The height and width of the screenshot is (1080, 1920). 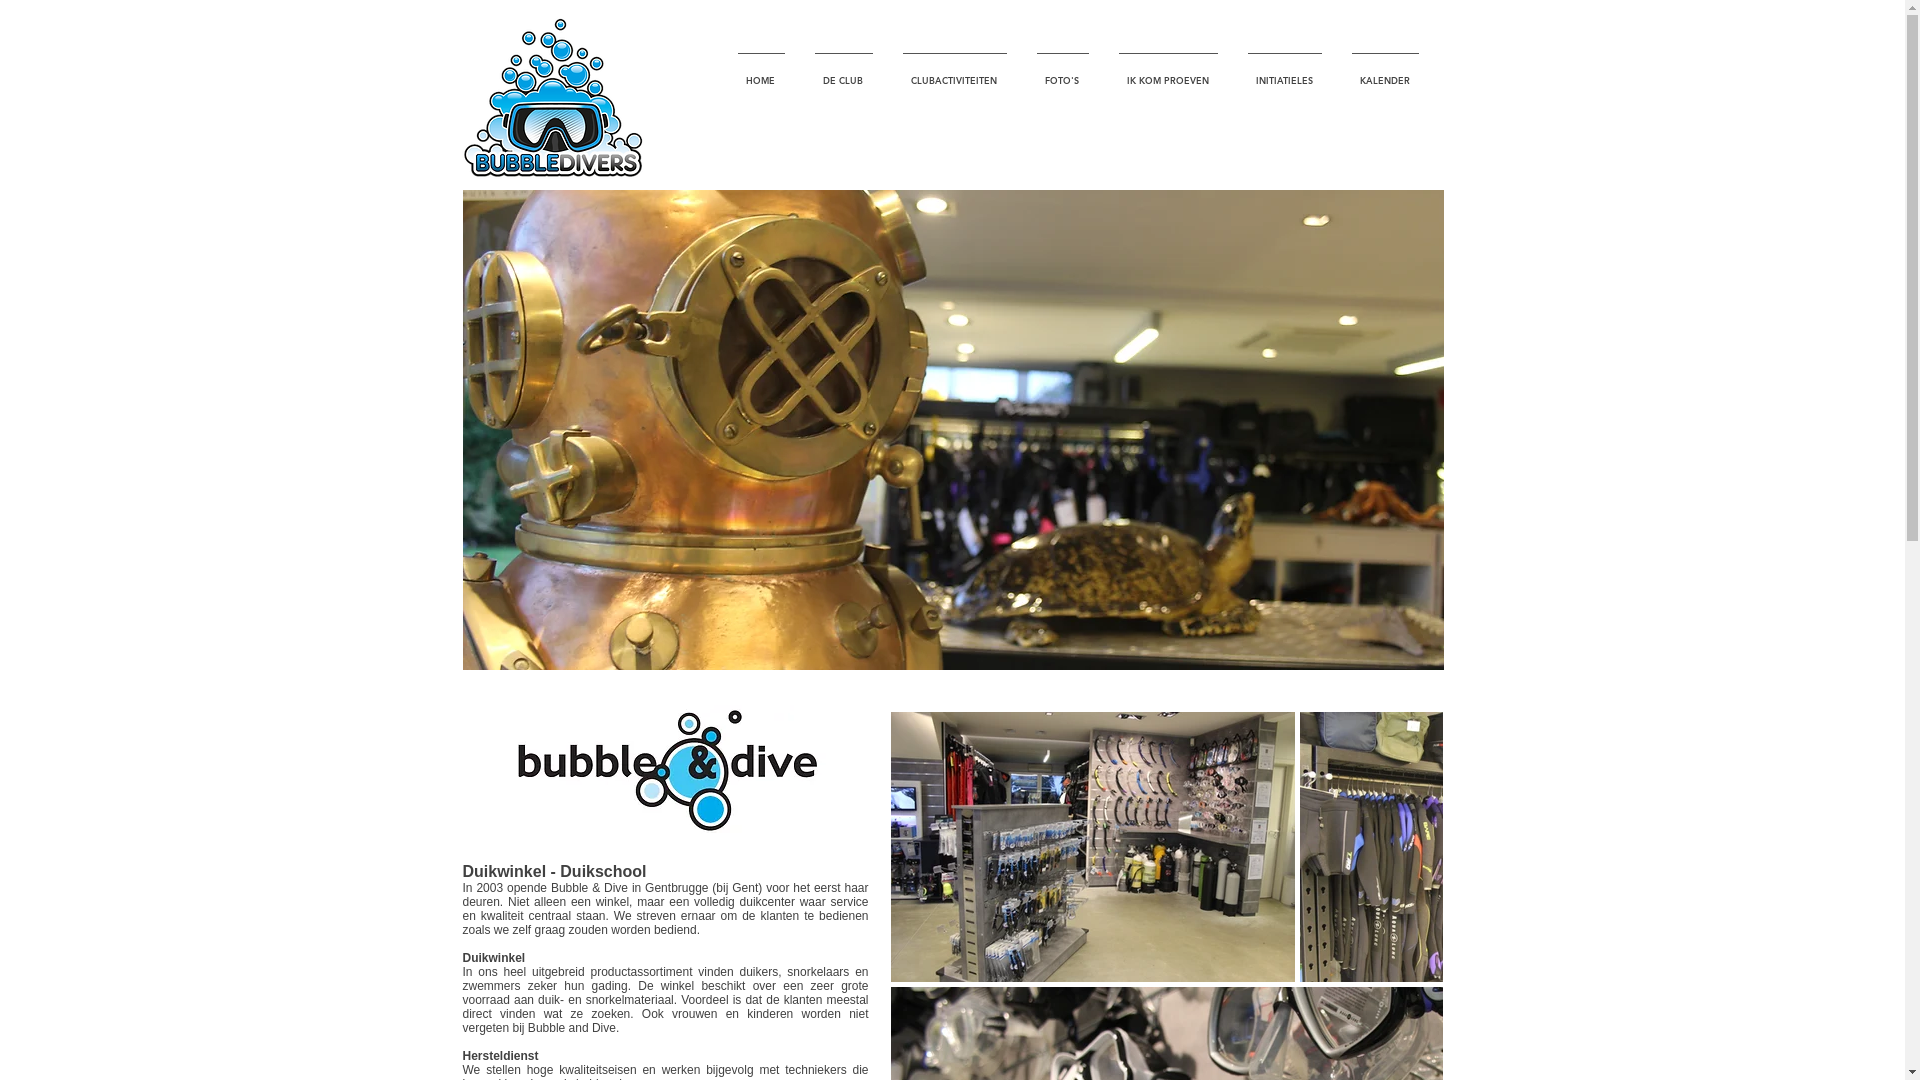 What do you see at coordinates (955, 72) in the screenshot?
I see `CLUBACTIVITEITEN` at bounding box center [955, 72].